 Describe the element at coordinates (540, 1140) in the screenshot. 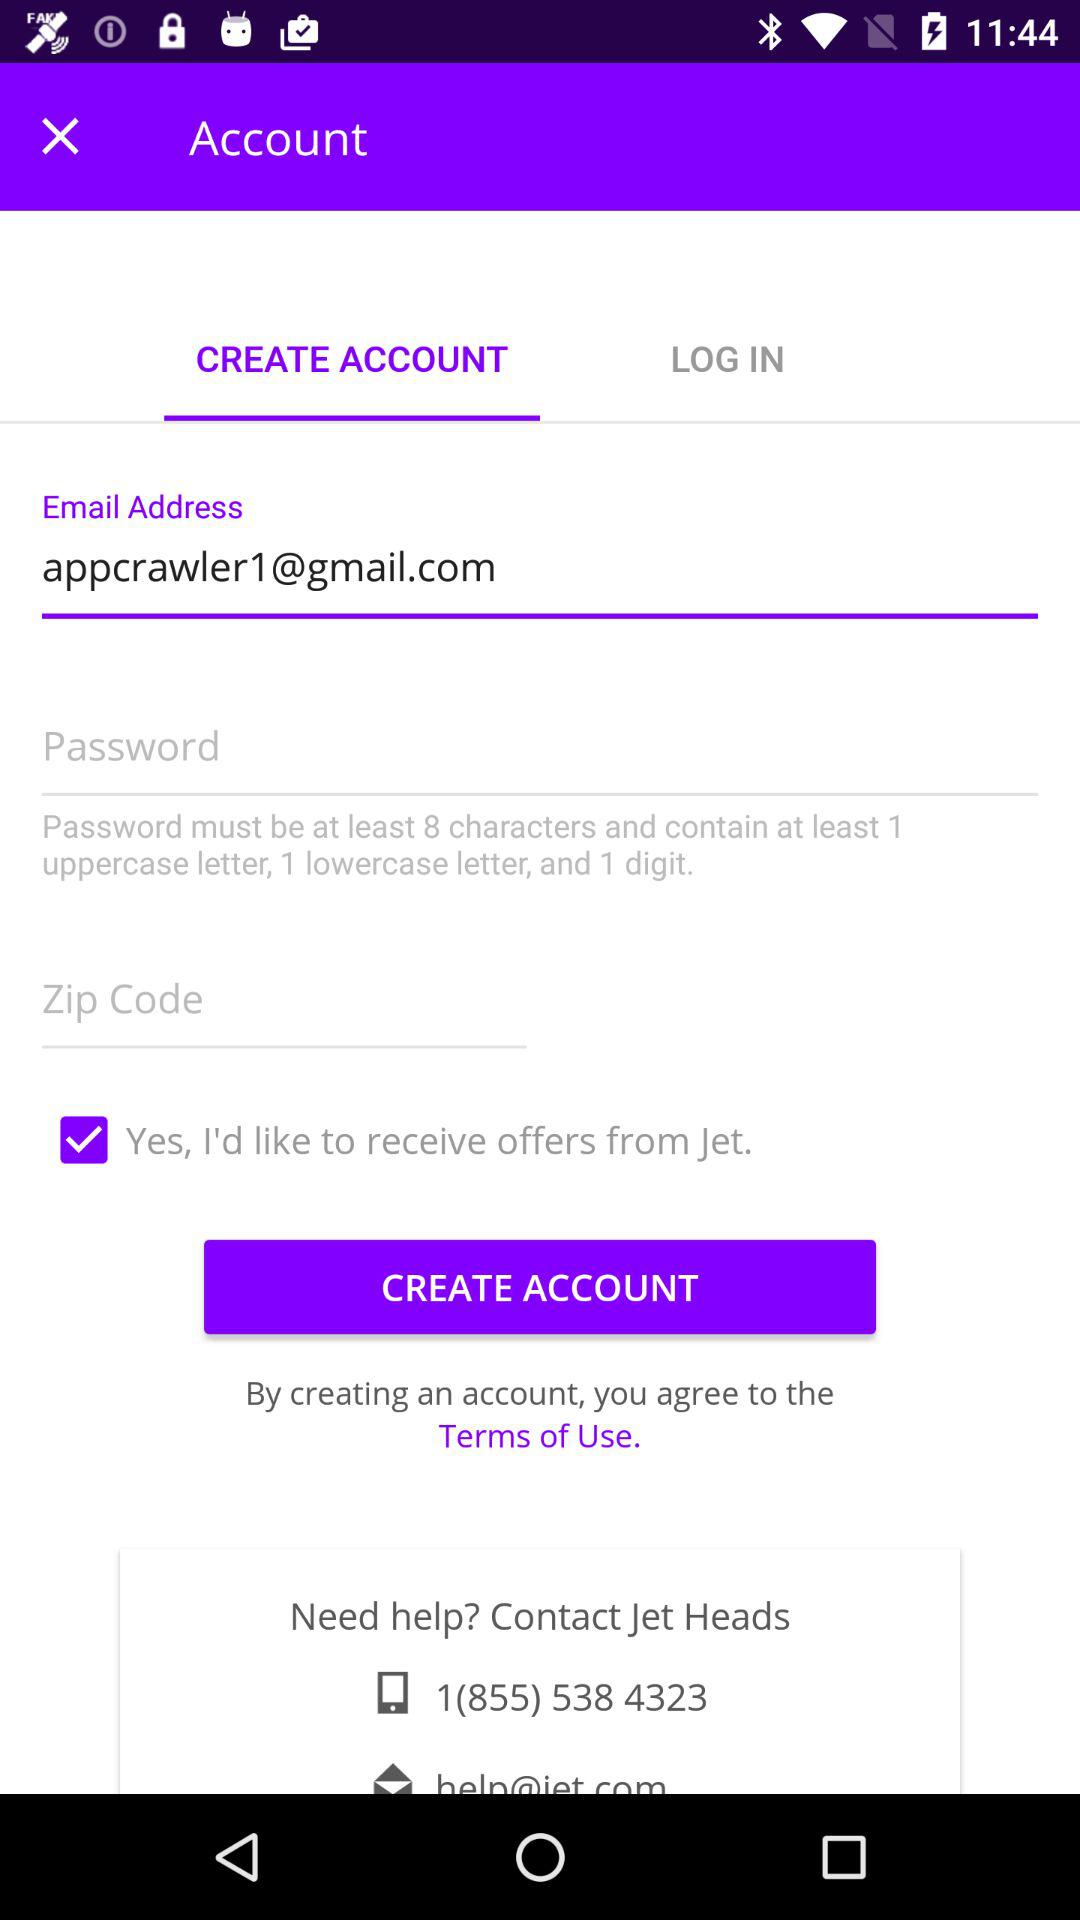

I see `tap yes i d item` at that location.